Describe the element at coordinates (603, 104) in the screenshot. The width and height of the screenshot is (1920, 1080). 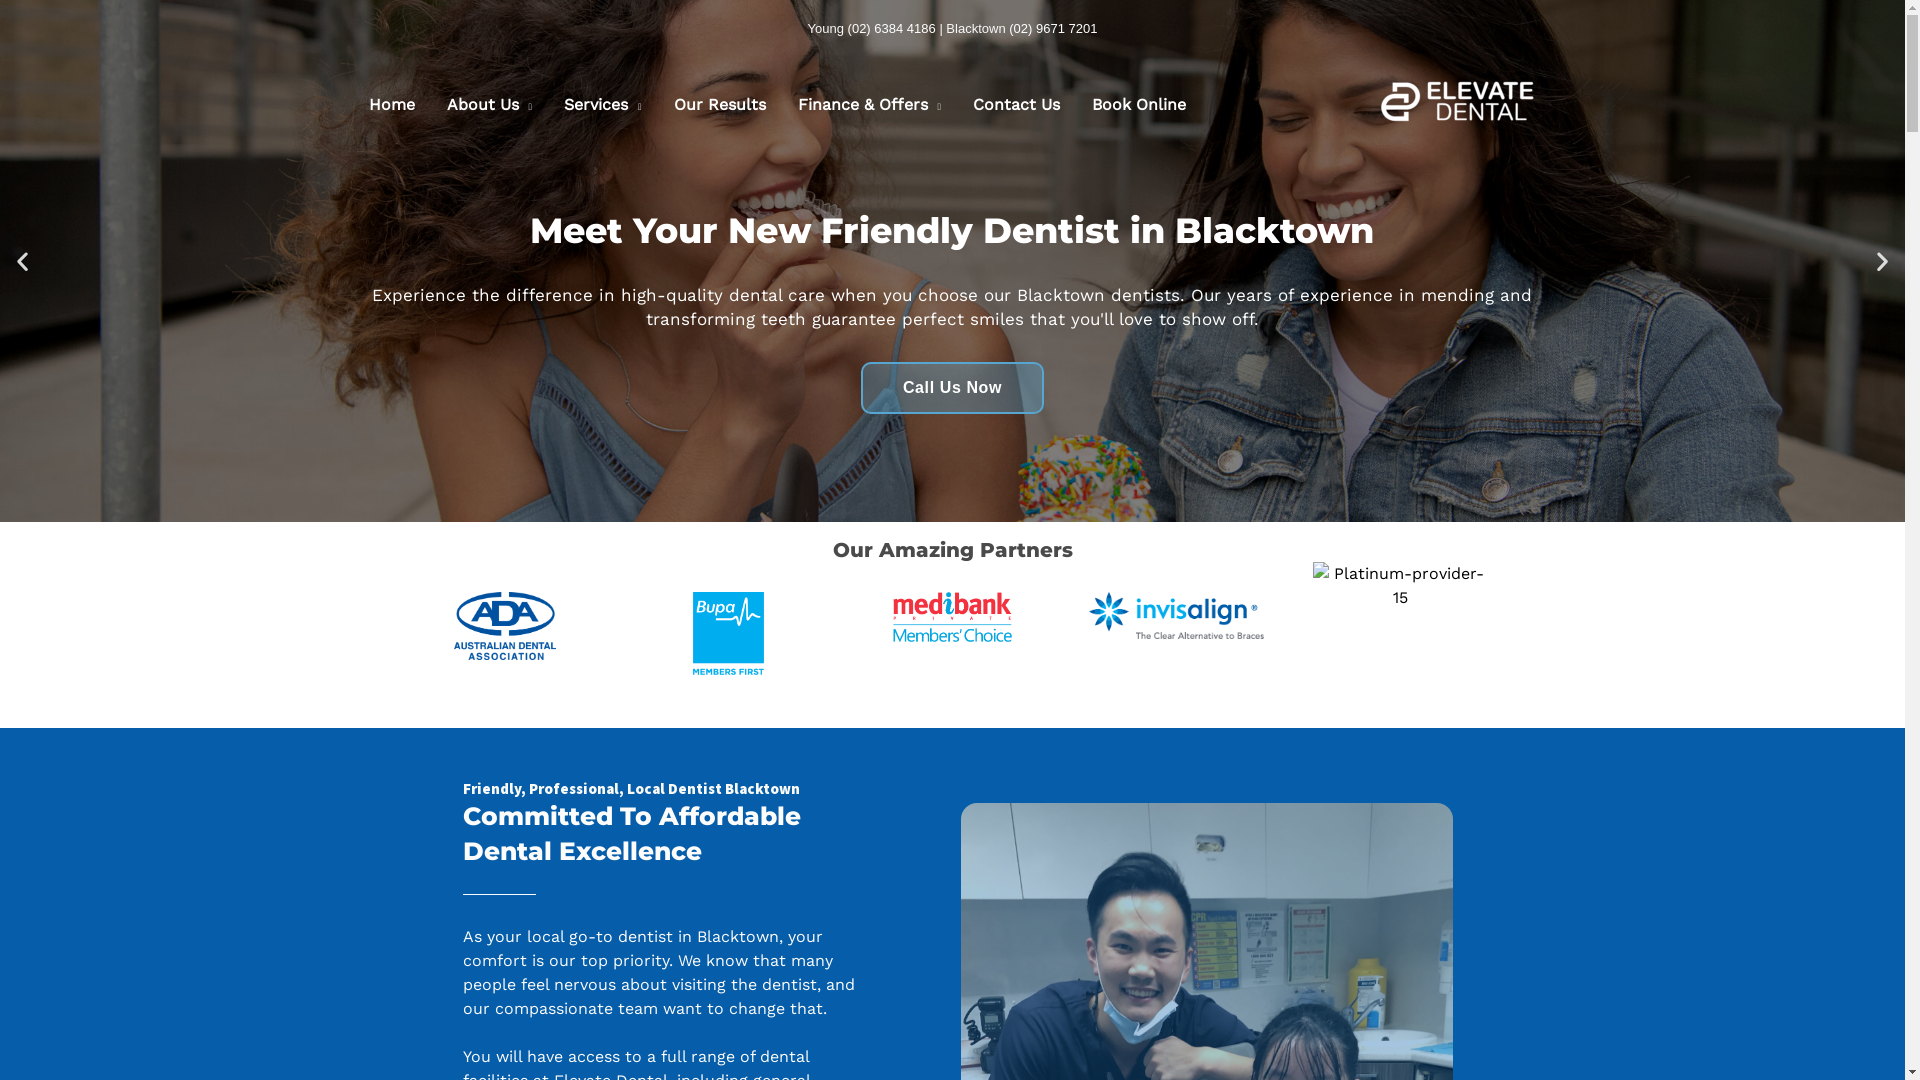
I see `Services` at that location.